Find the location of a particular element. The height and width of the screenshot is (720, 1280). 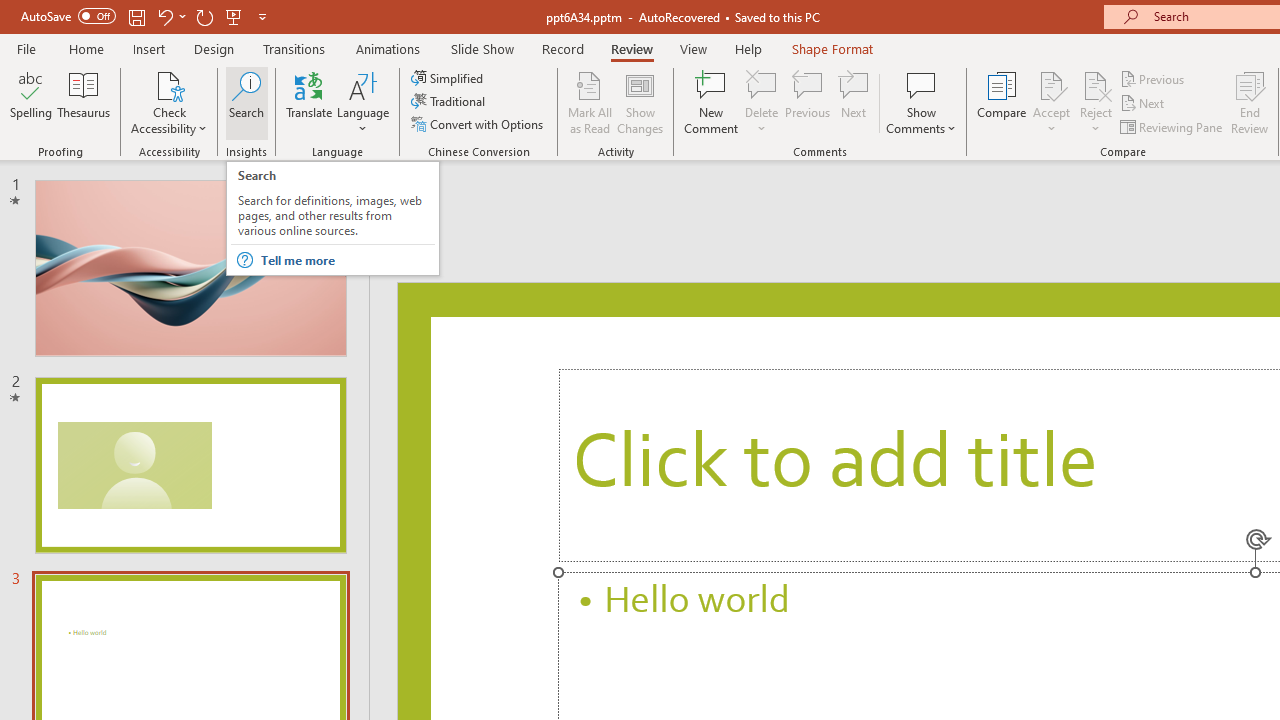

Traditional is located at coordinates (450, 102).